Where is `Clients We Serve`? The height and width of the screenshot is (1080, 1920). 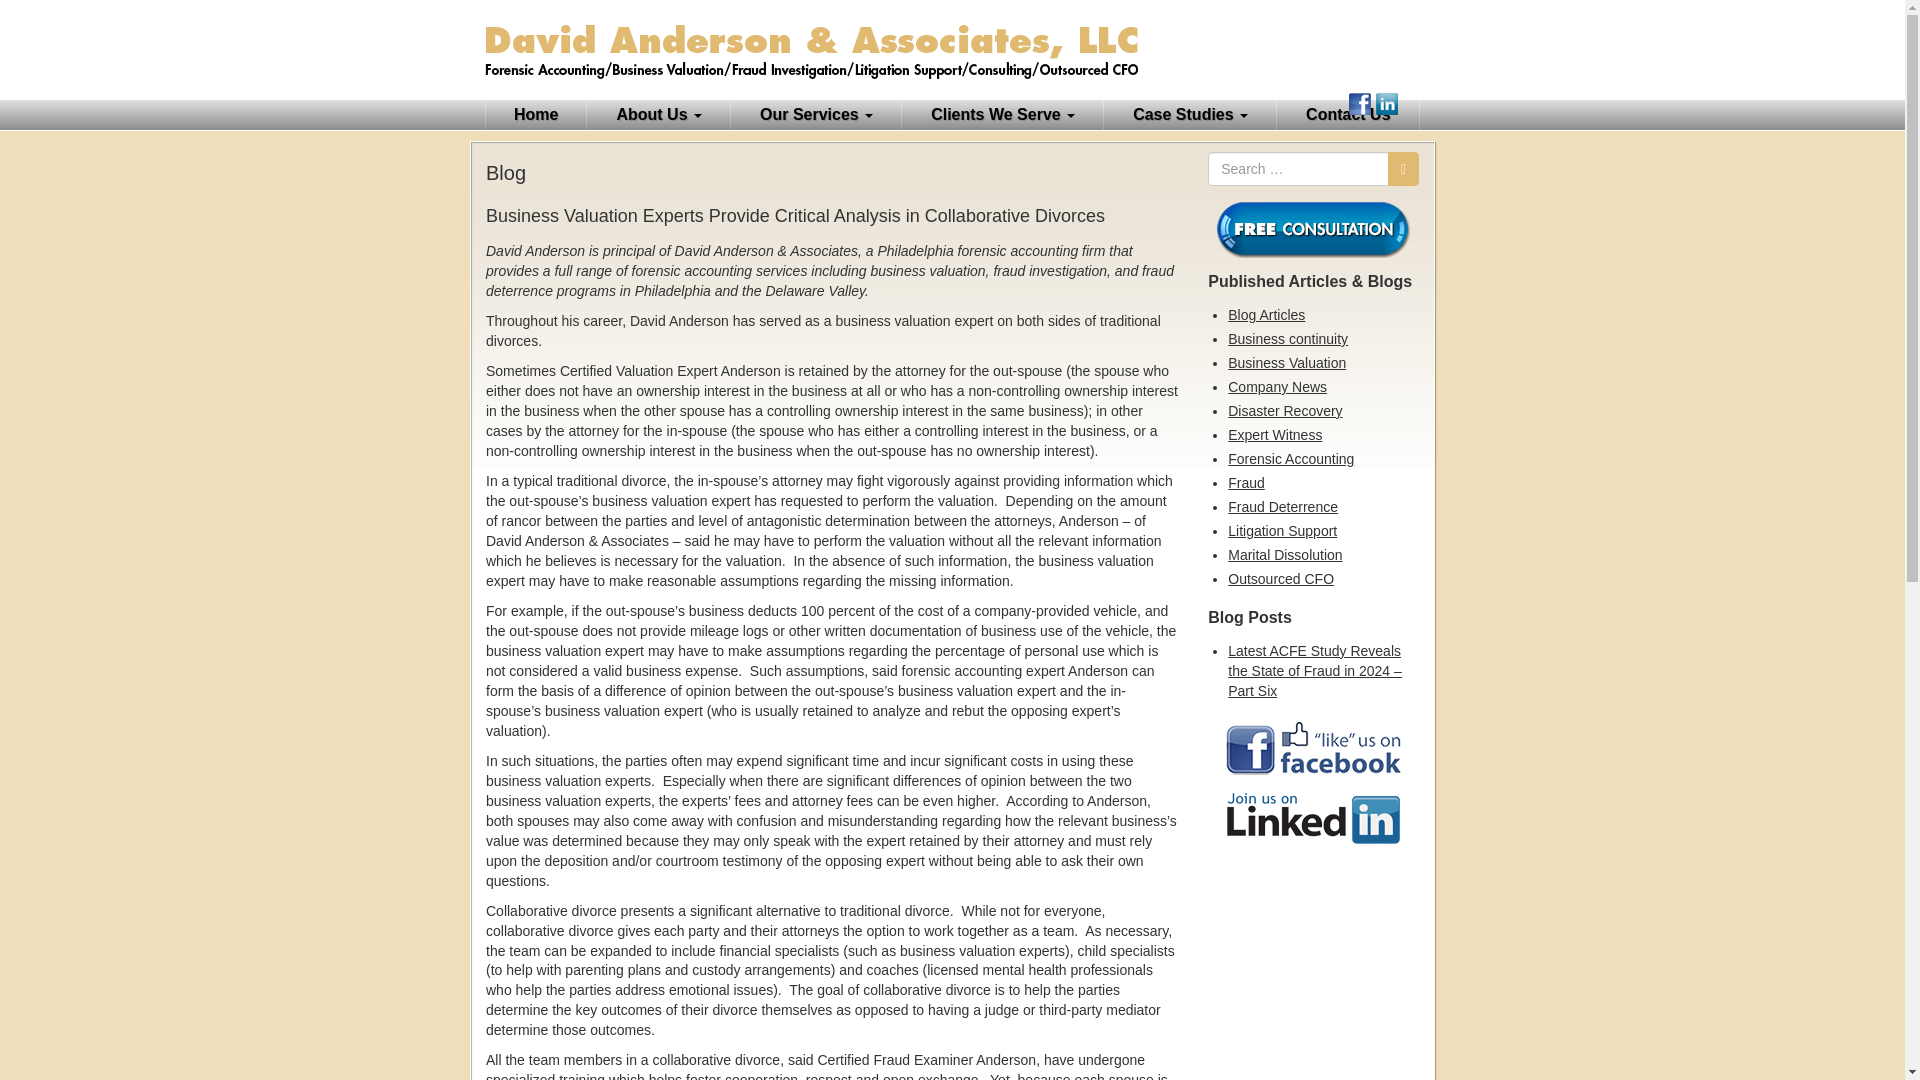
Clients We Serve is located at coordinates (1003, 114).